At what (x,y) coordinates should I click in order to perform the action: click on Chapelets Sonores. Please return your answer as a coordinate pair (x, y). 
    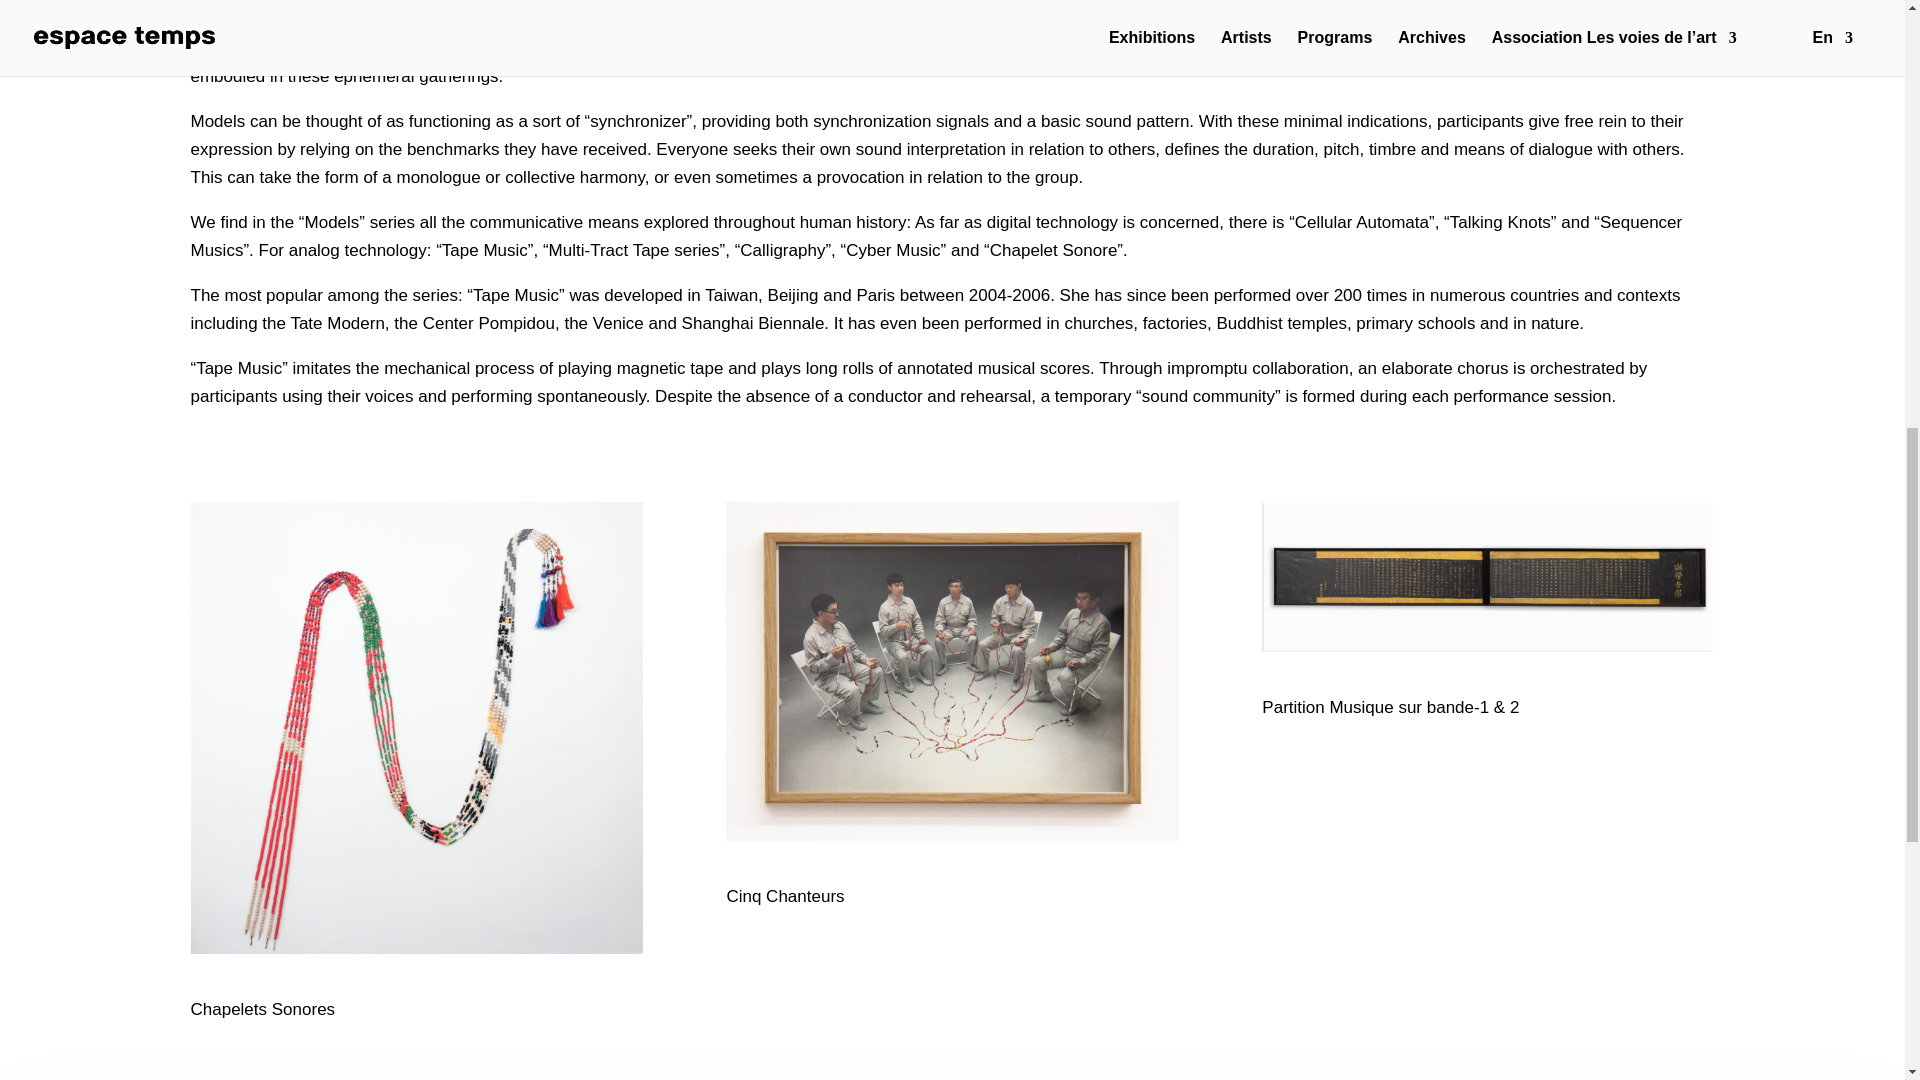
    Looking at the image, I should click on (416, 728).